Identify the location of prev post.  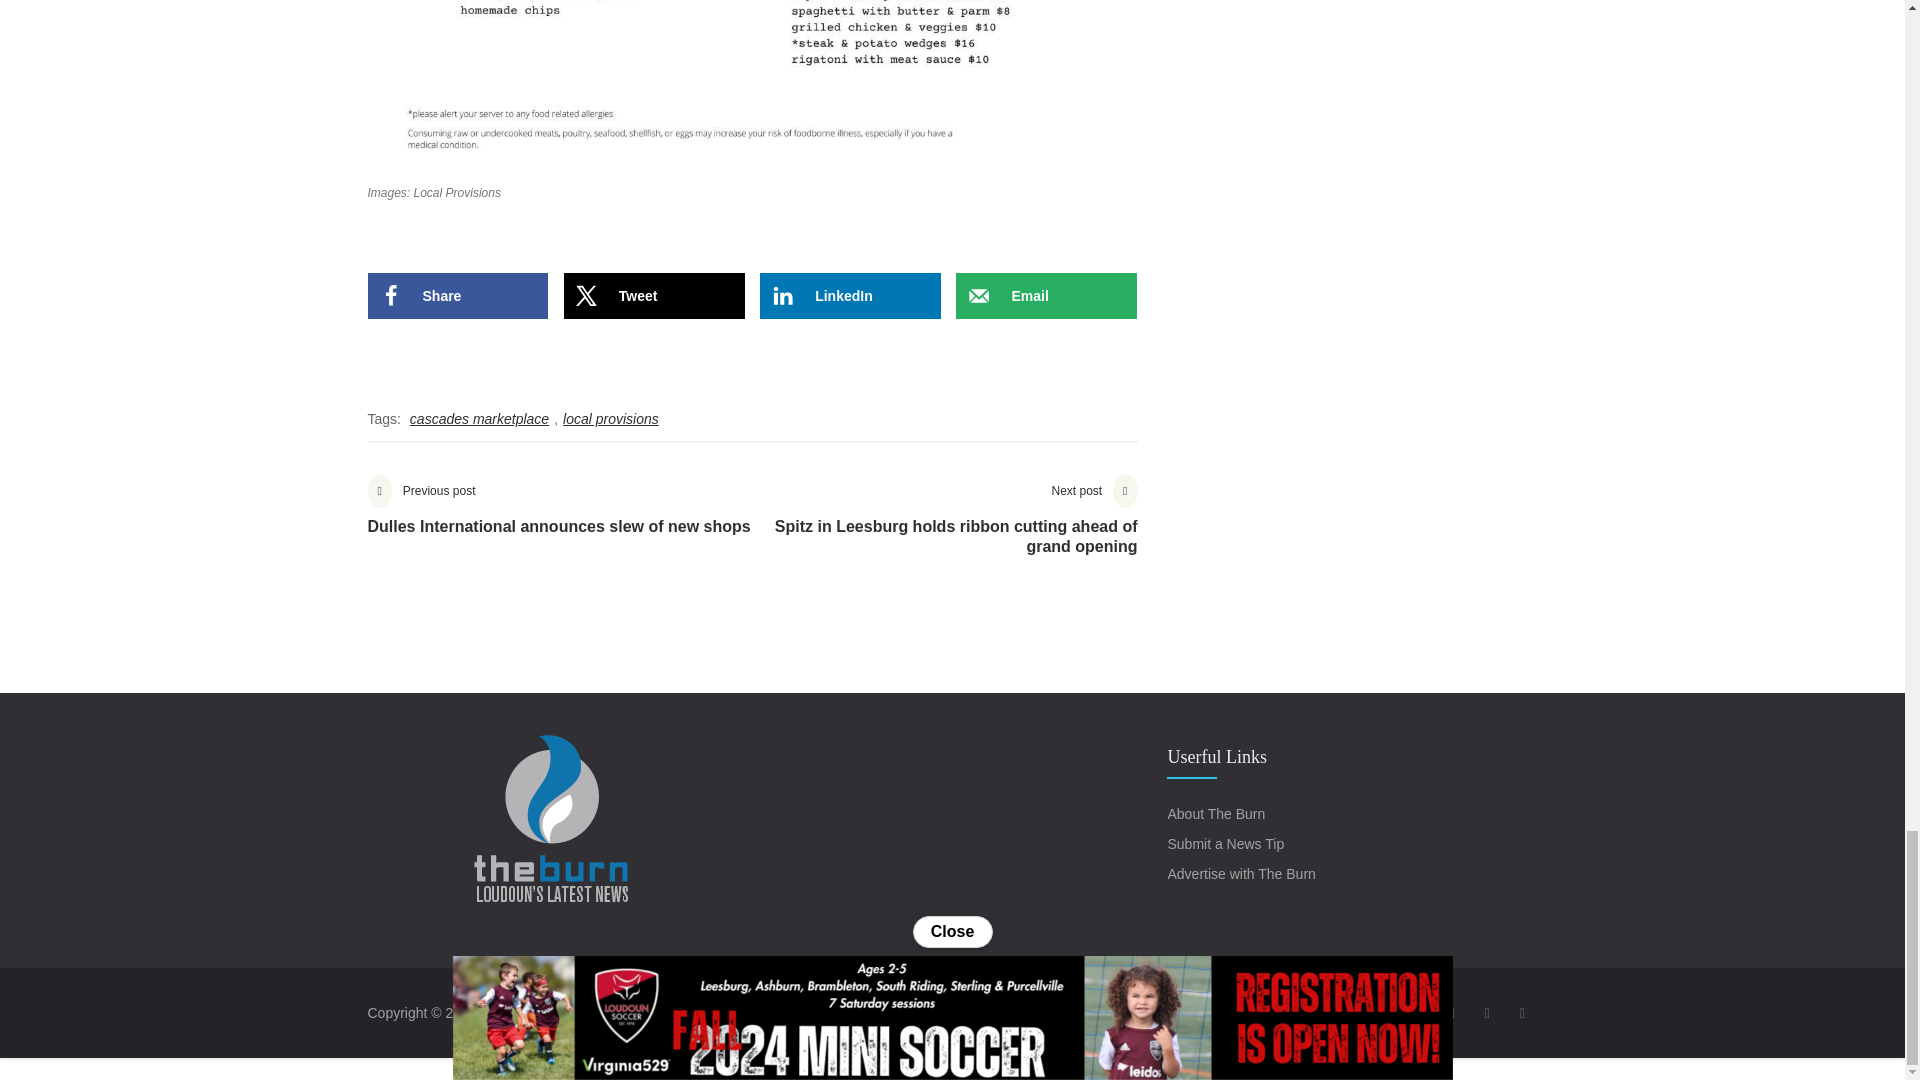
(559, 520).